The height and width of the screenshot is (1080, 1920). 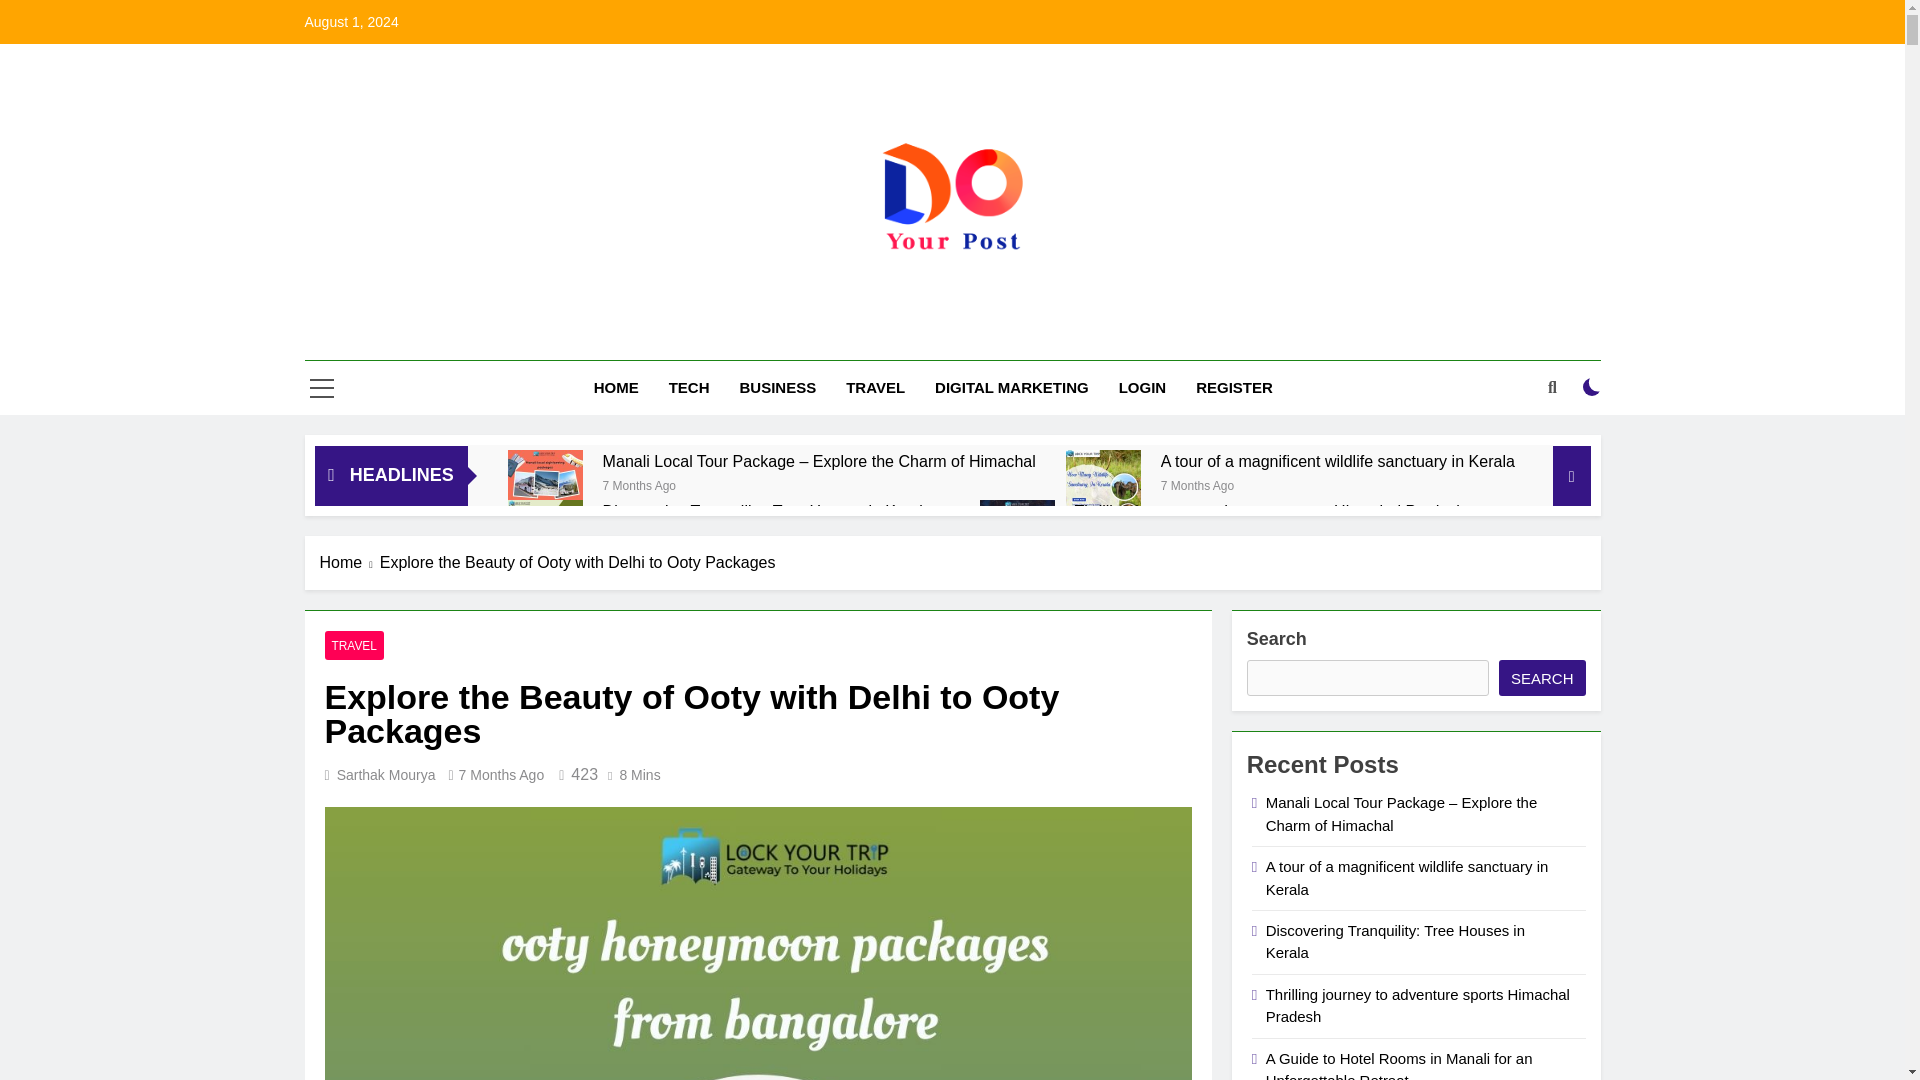 What do you see at coordinates (1338, 461) in the screenshot?
I see `A tour of a magnificent wildlife sanctuary in Kerala` at bounding box center [1338, 461].